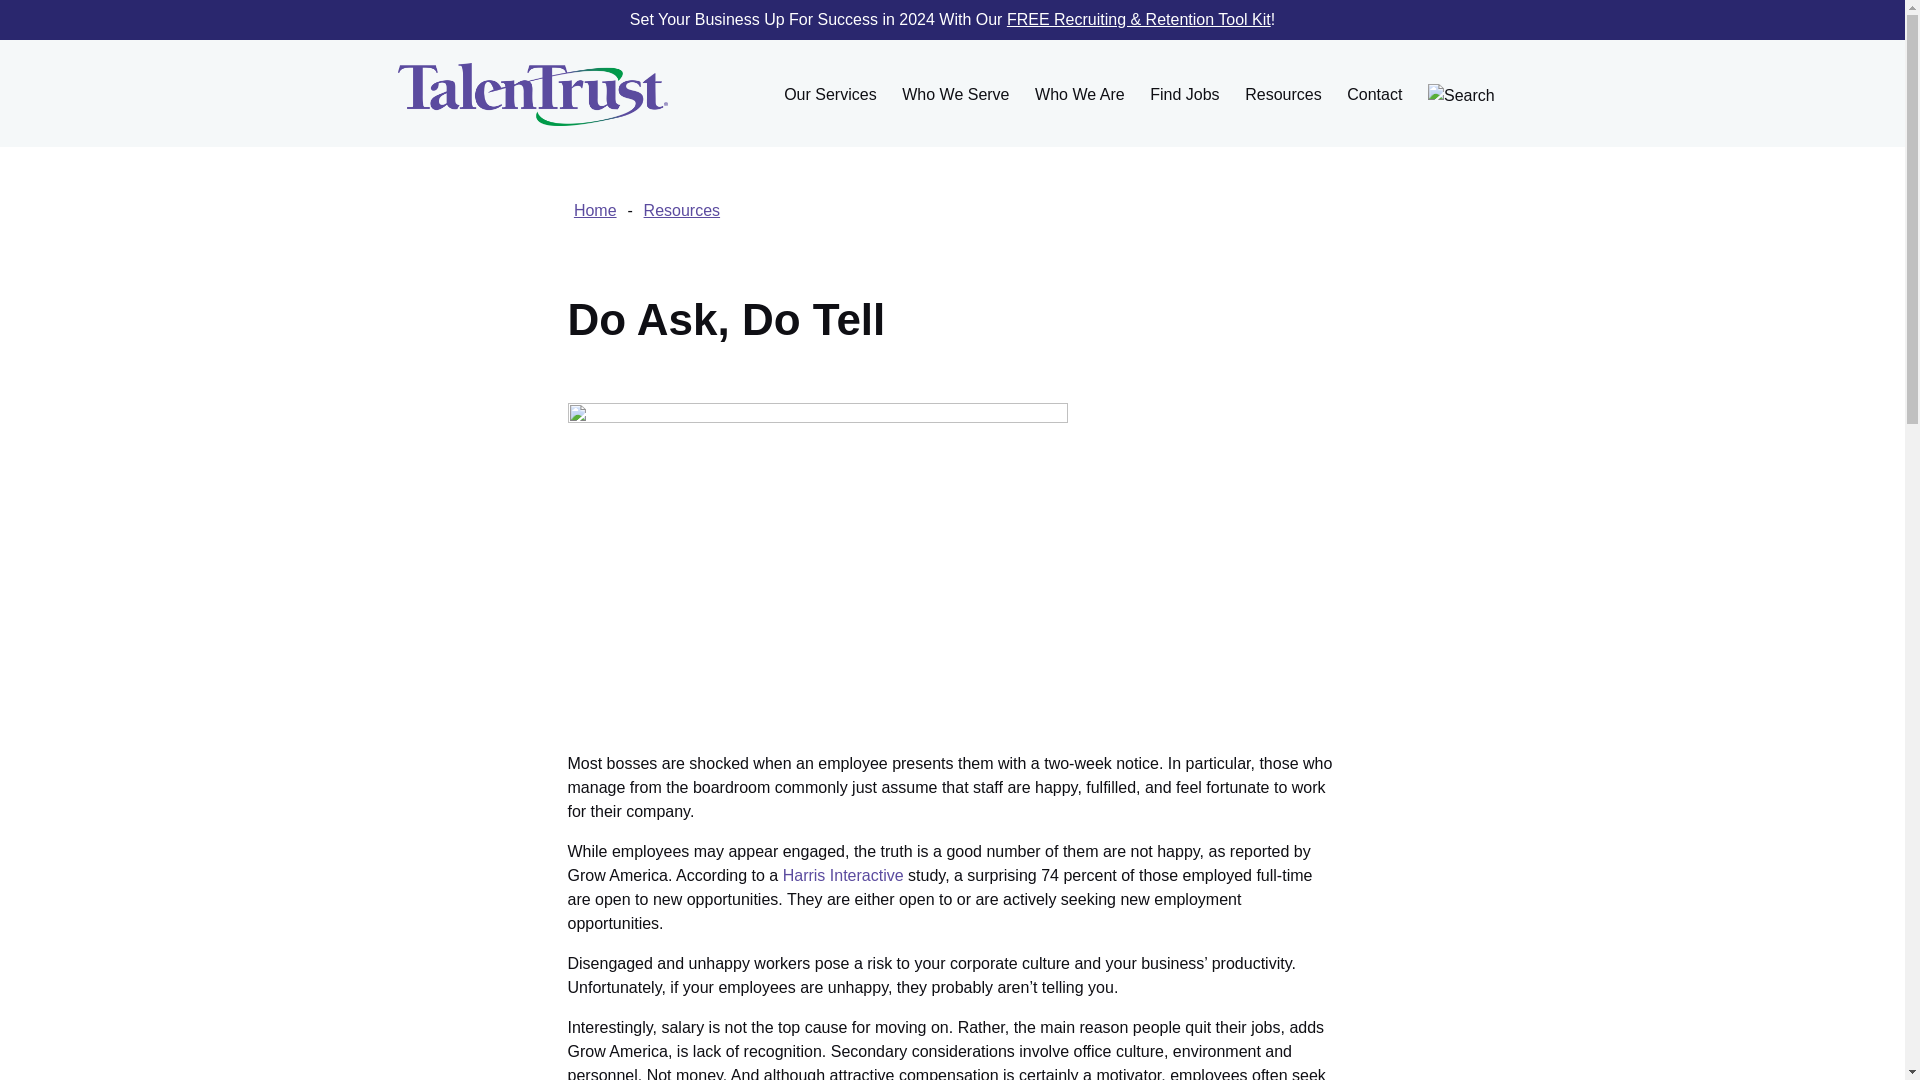 The image size is (1920, 1080). Describe the element at coordinates (954, 92) in the screenshot. I see `Who We Serve` at that location.